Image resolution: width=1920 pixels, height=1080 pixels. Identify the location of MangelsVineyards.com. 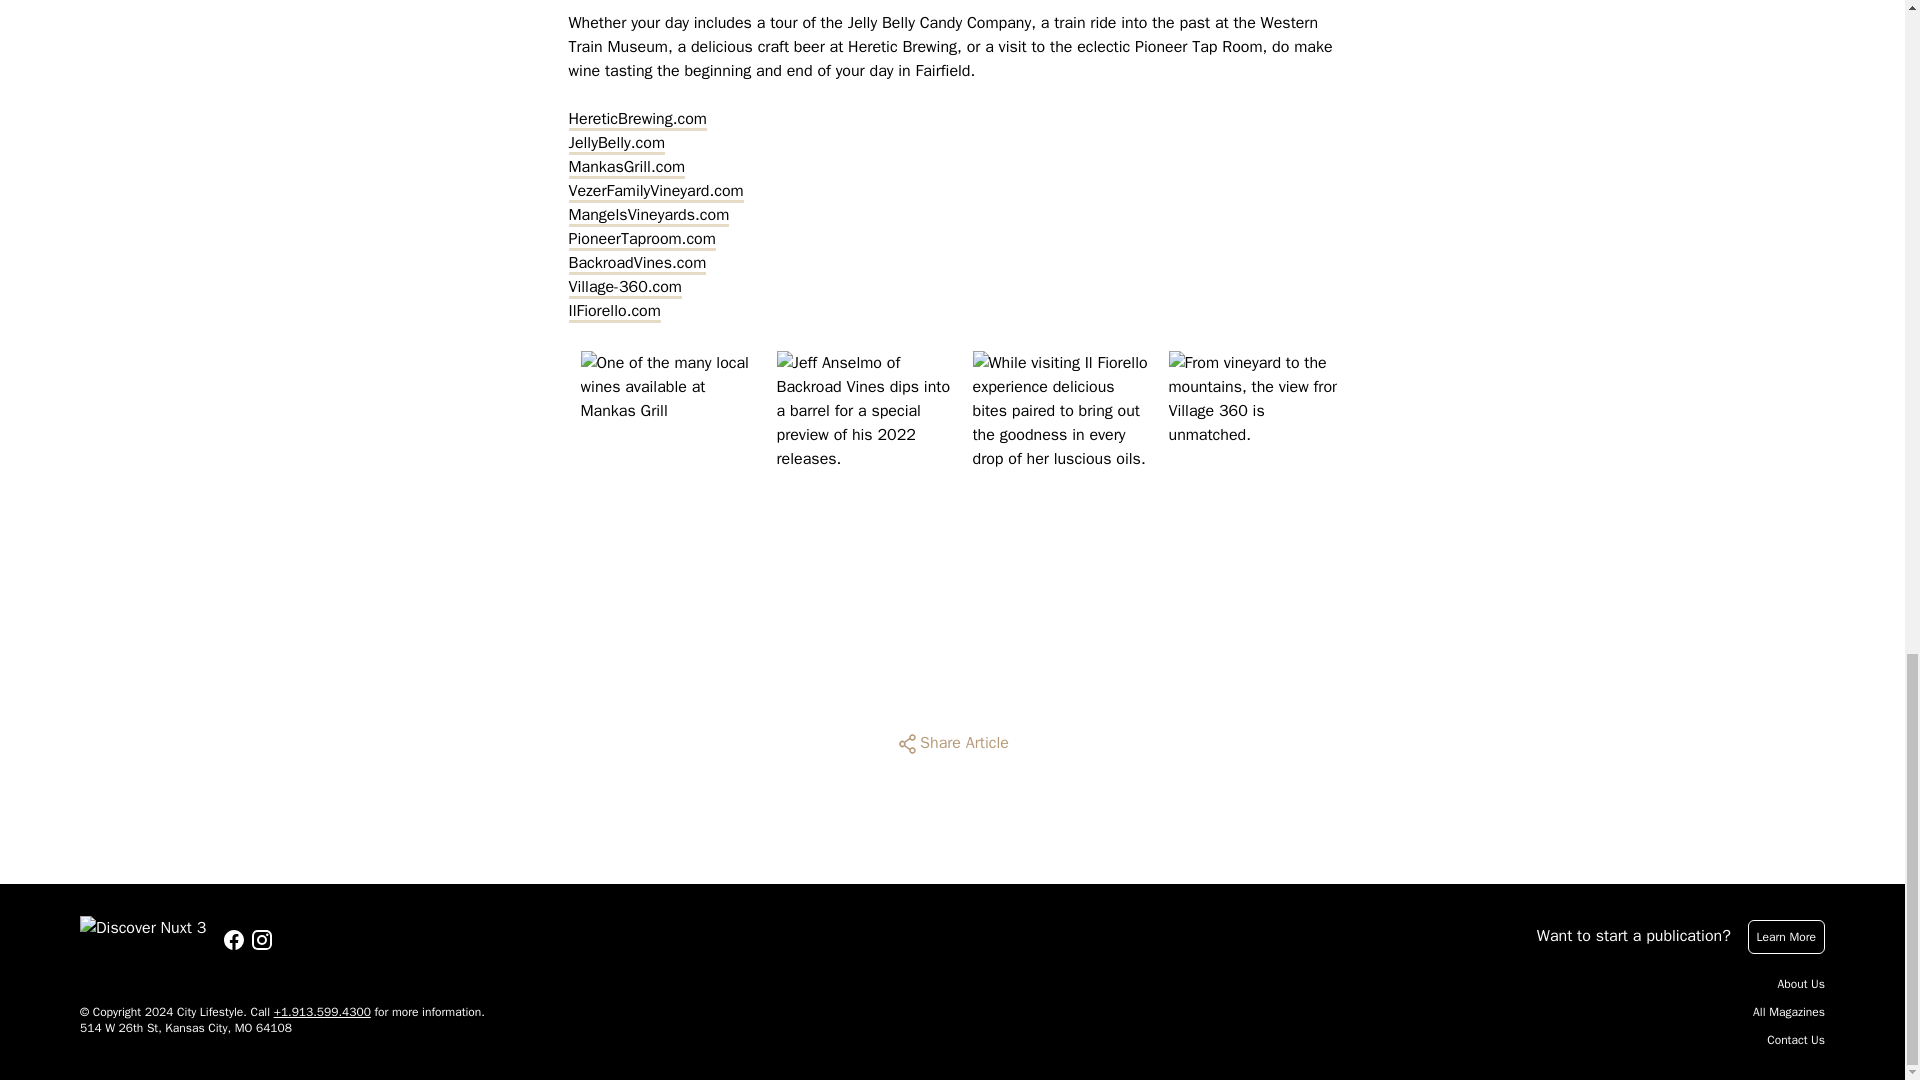
(648, 214).